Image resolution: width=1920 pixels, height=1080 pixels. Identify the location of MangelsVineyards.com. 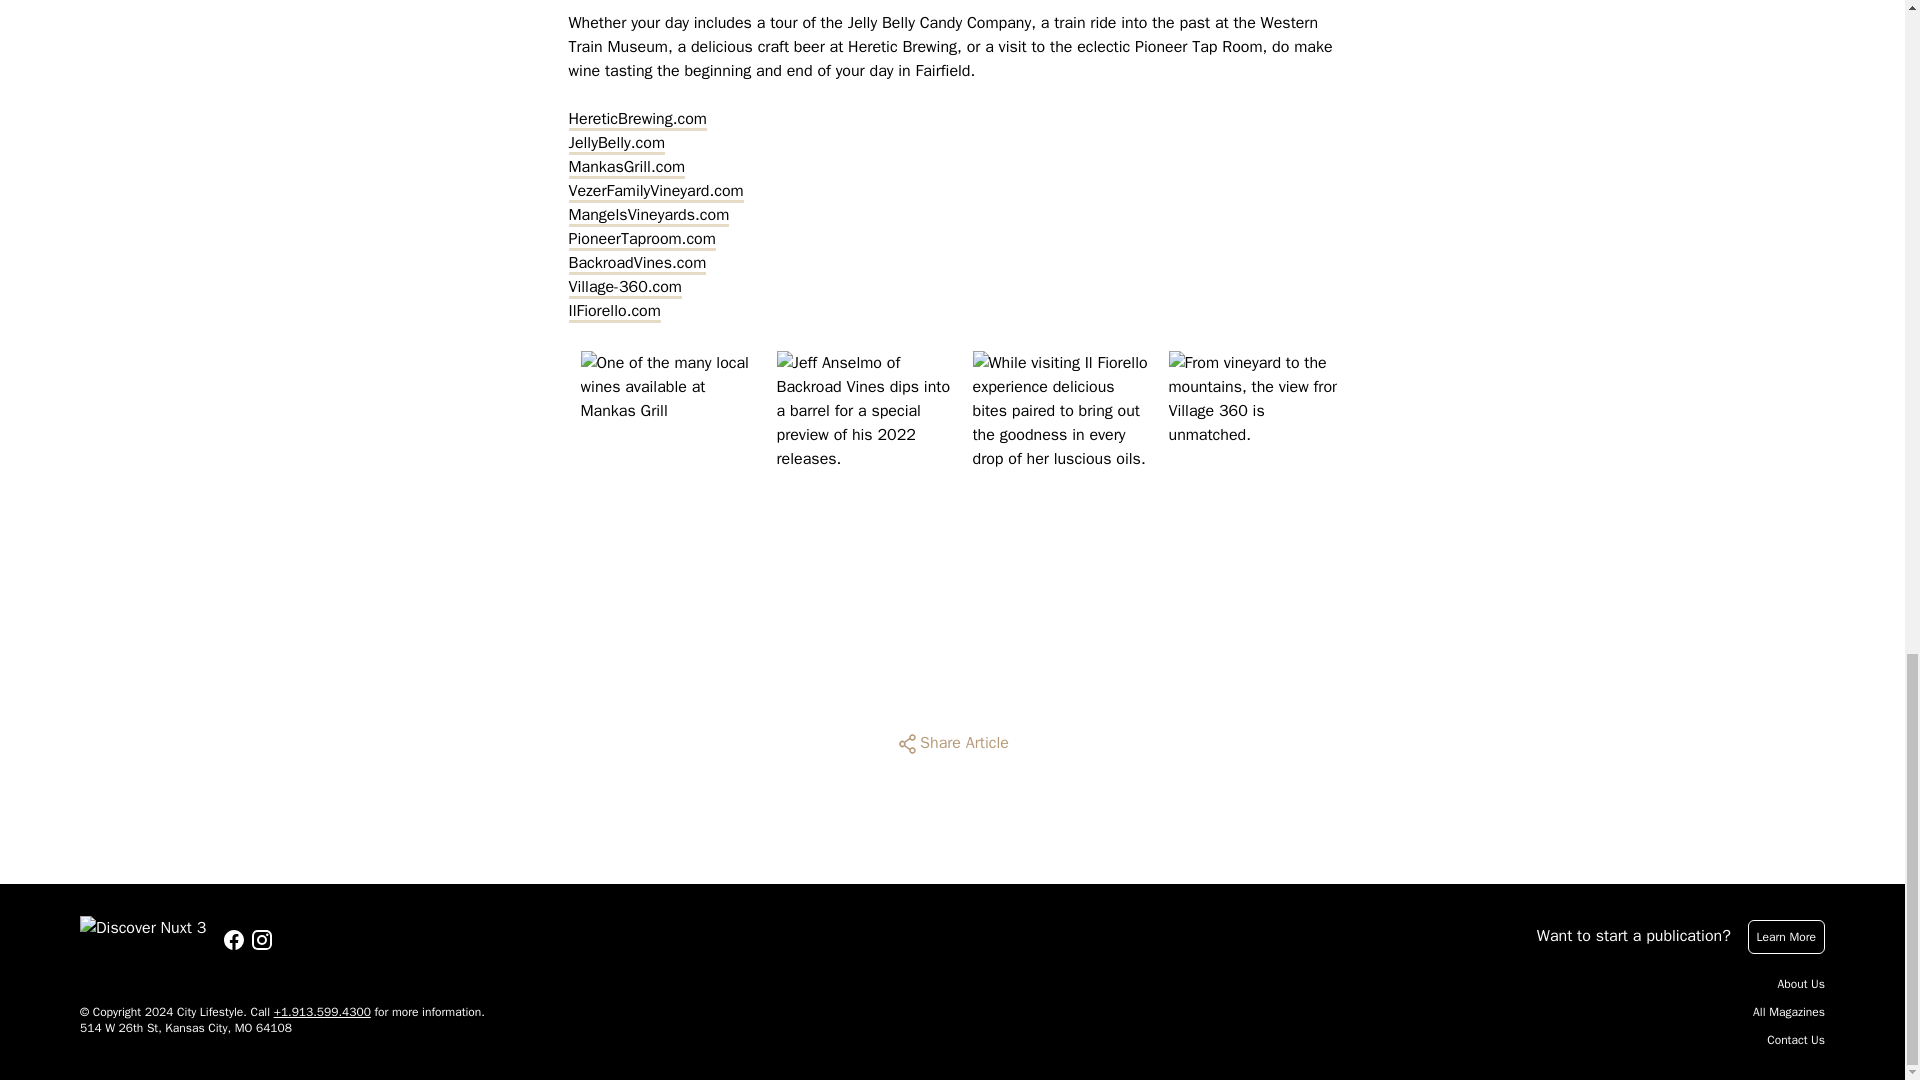
(648, 214).